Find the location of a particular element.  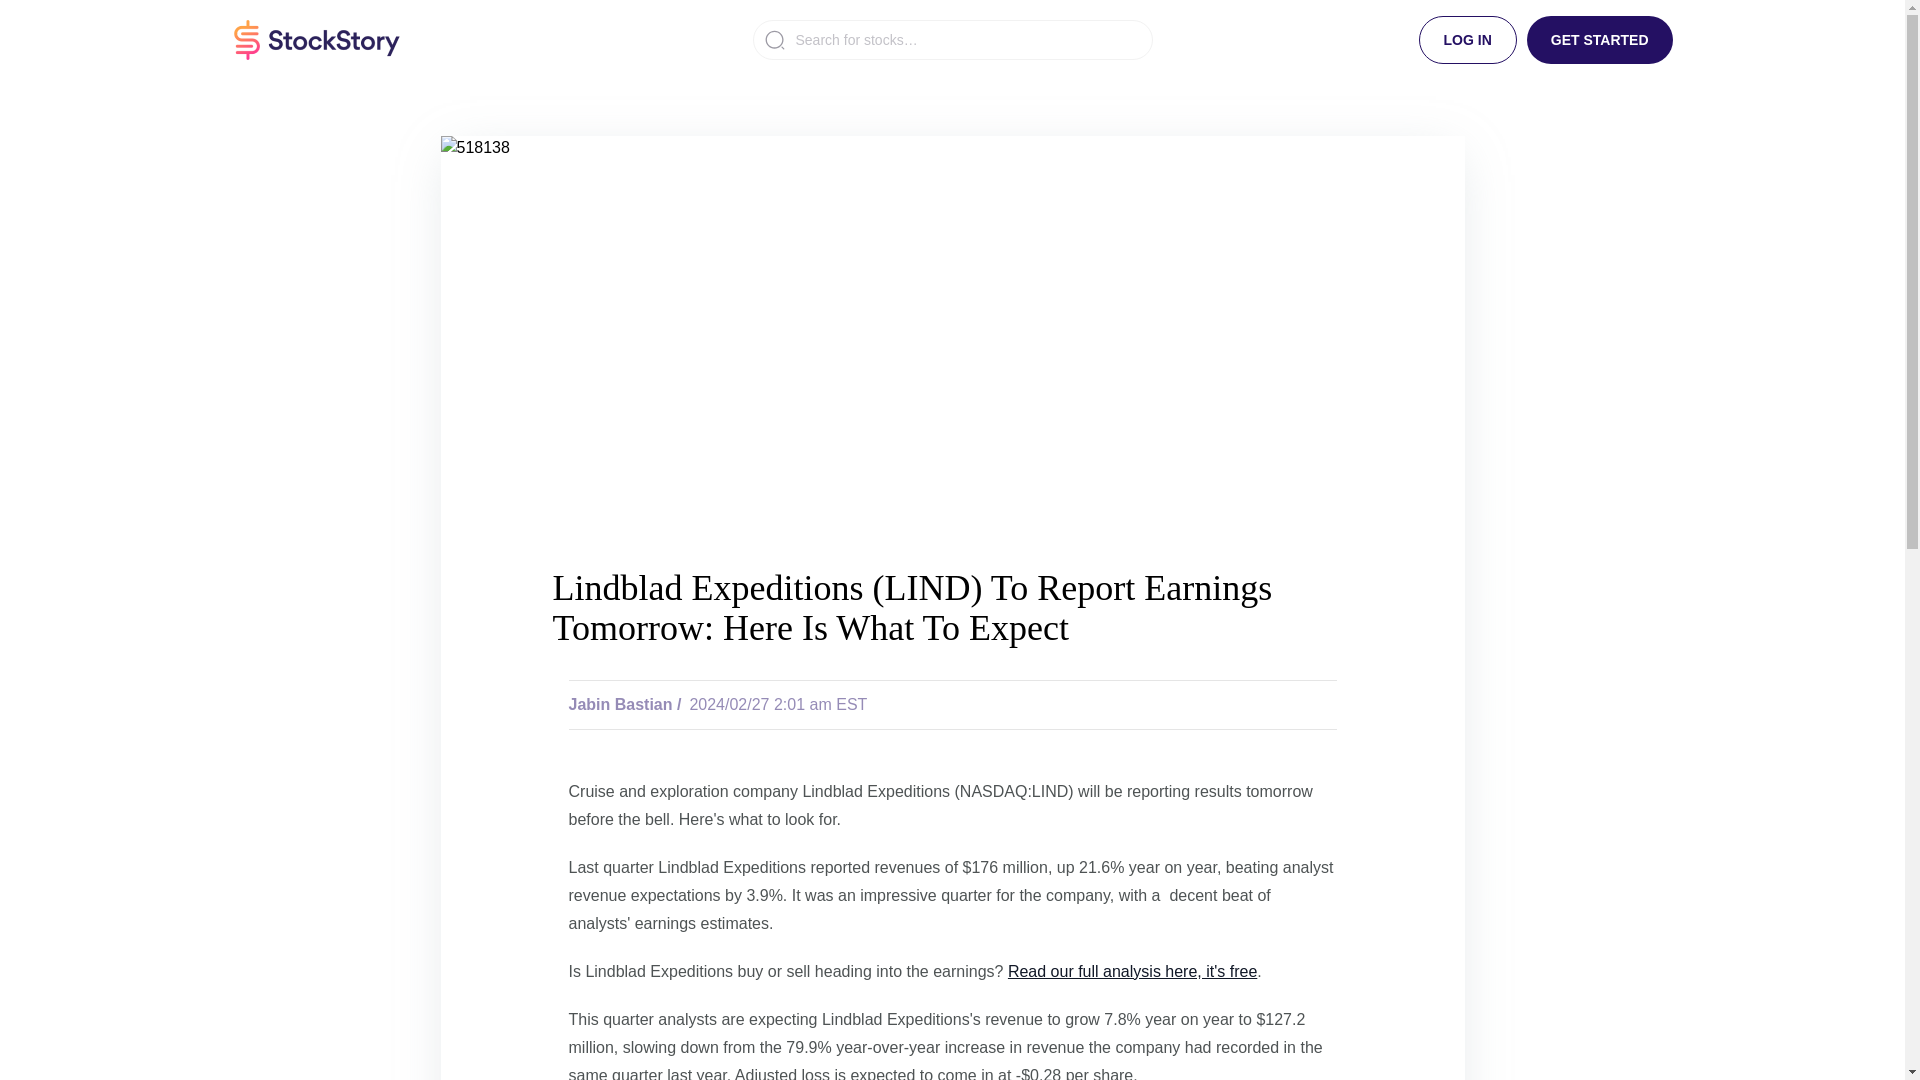

LOG IN is located at coordinates (1467, 40).